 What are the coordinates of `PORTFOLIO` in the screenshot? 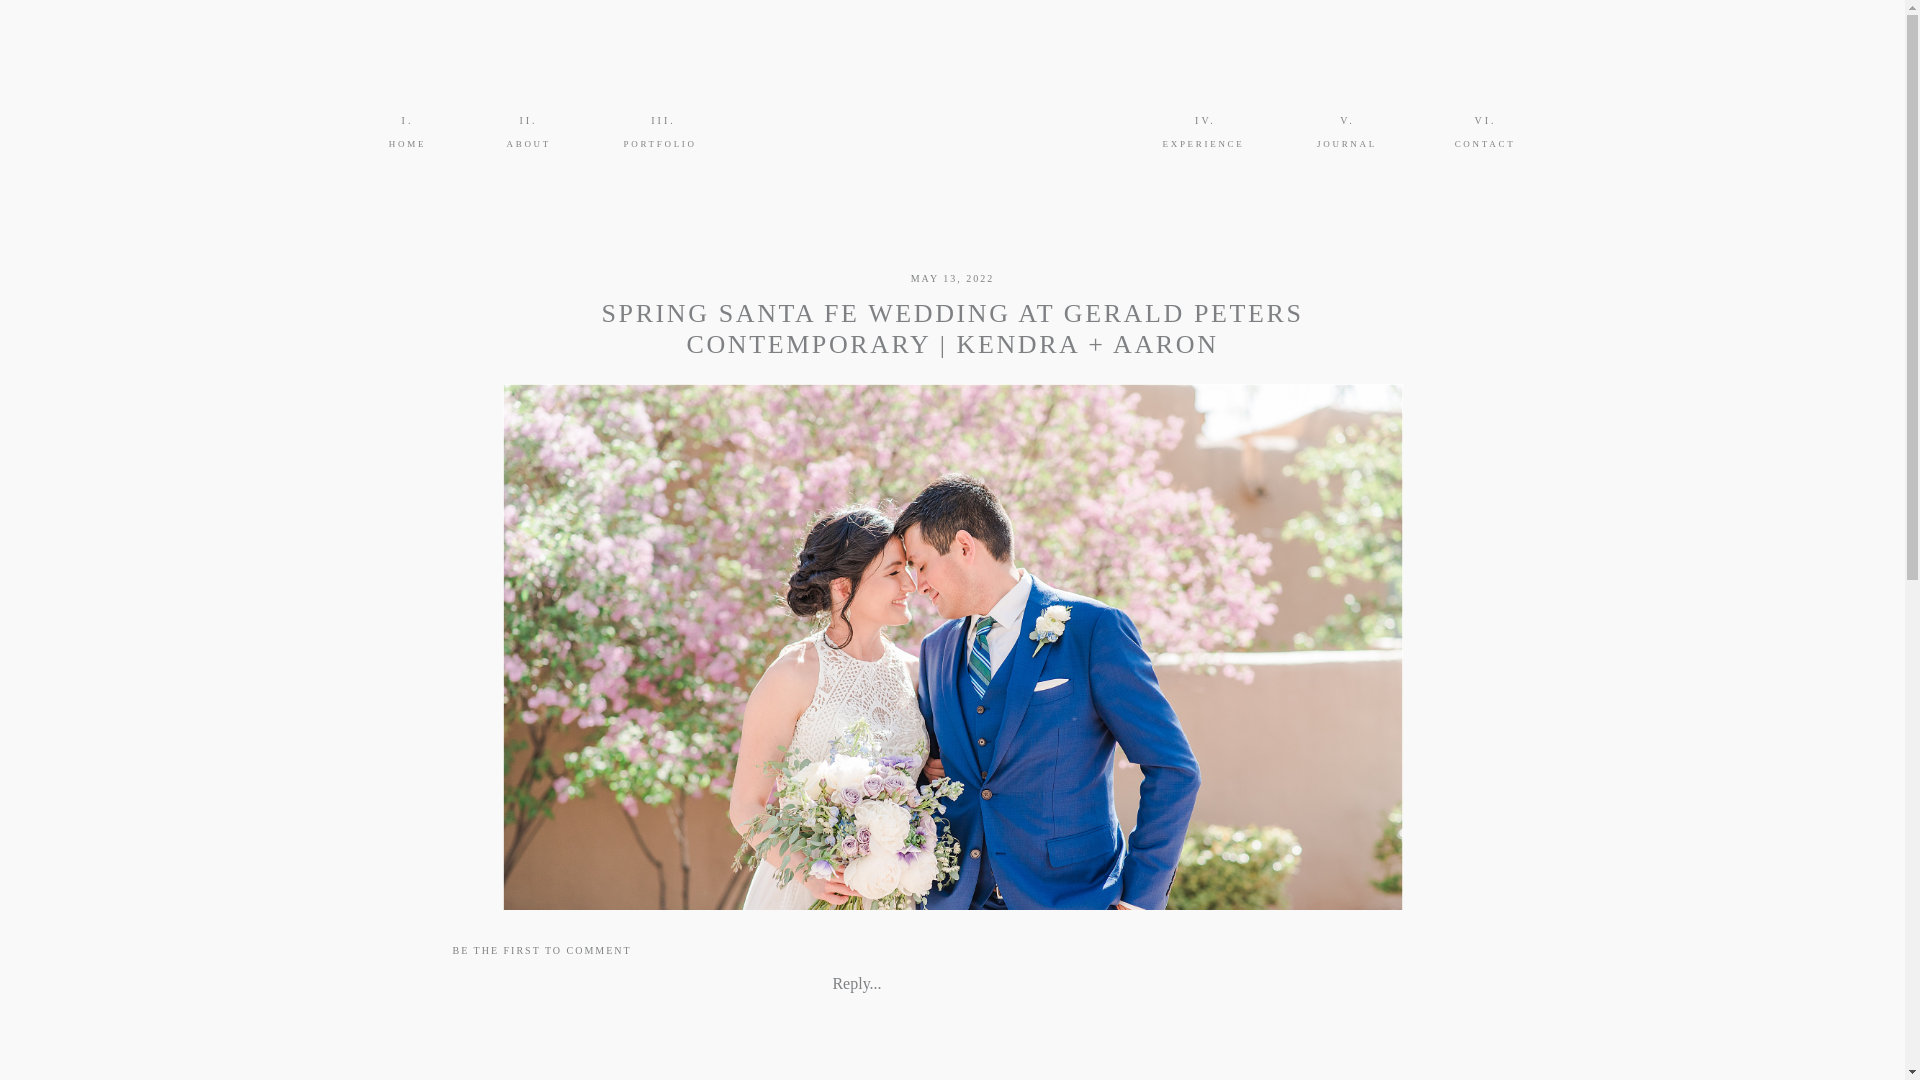 It's located at (660, 145).